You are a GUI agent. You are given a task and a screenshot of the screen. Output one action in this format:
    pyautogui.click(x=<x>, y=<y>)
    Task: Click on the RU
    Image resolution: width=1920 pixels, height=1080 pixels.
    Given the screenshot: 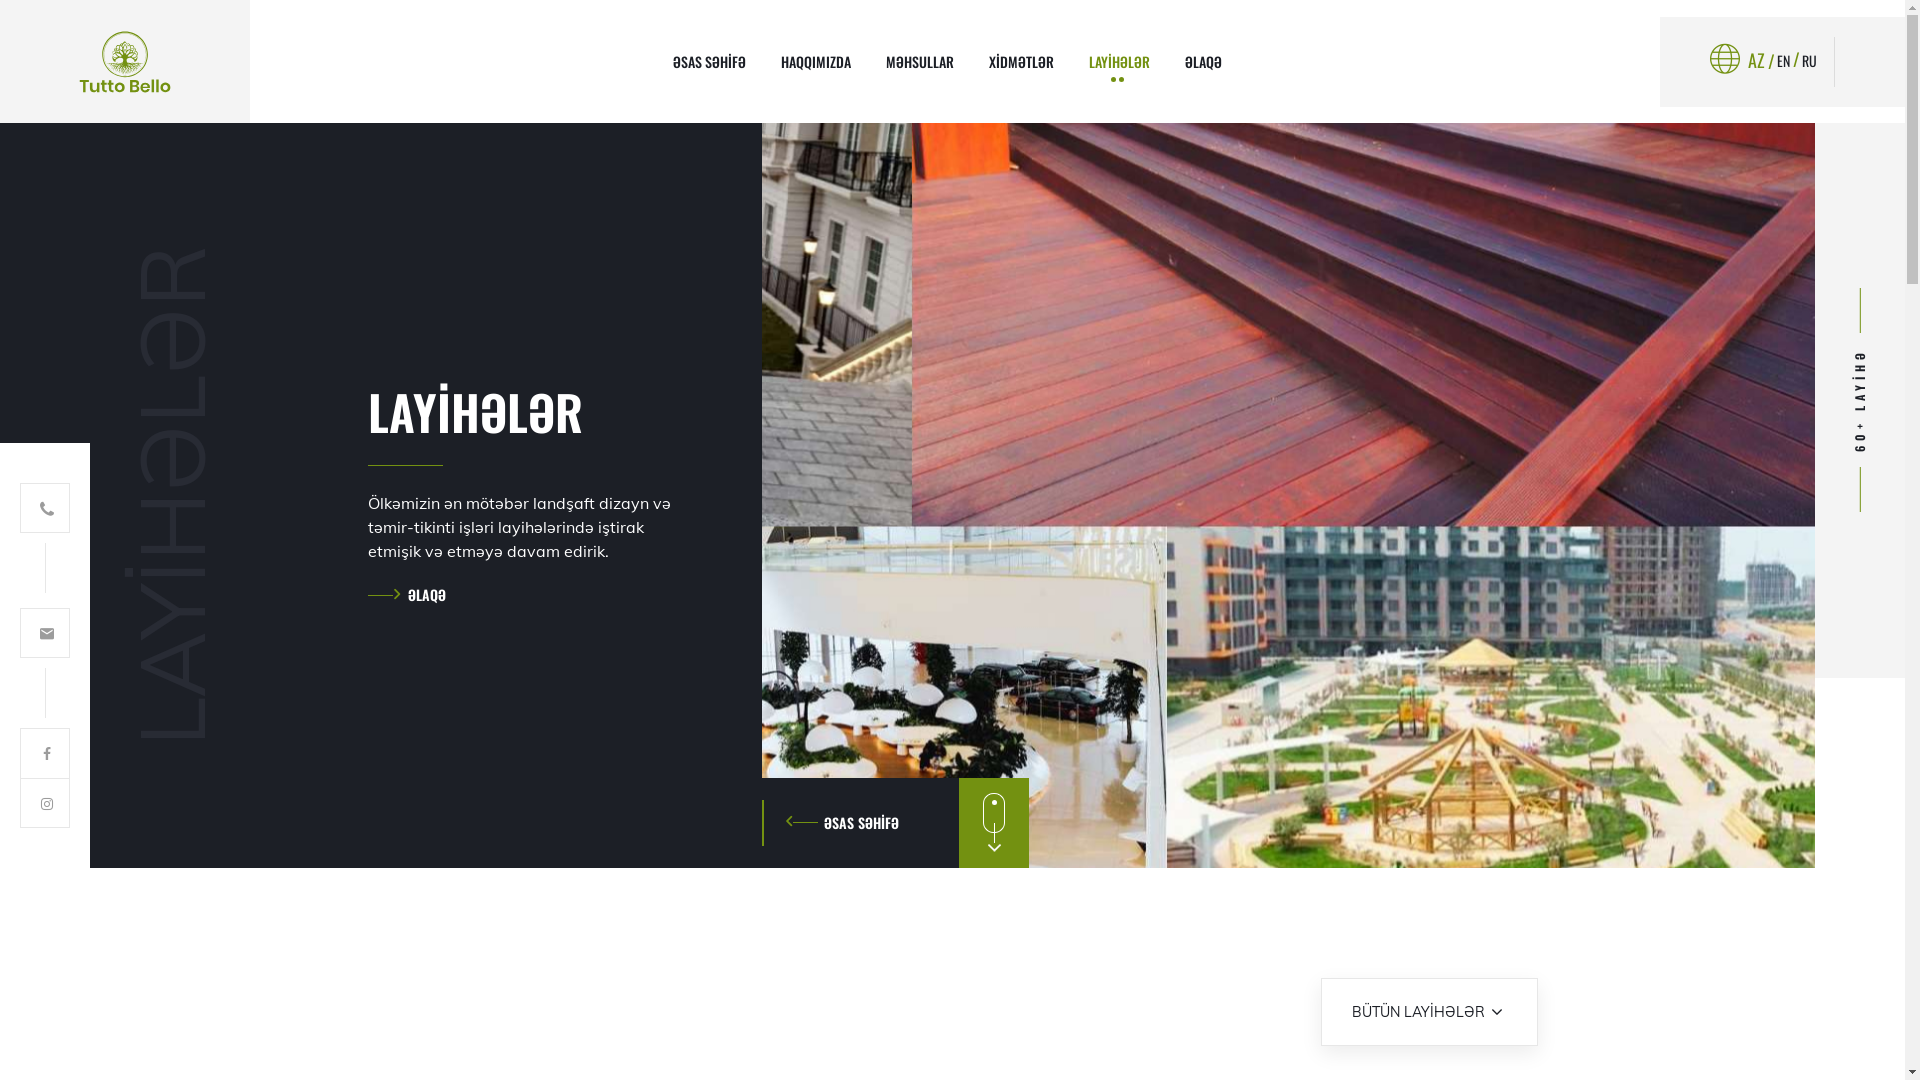 What is the action you would take?
    pyautogui.click(x=1816, y=60)
    